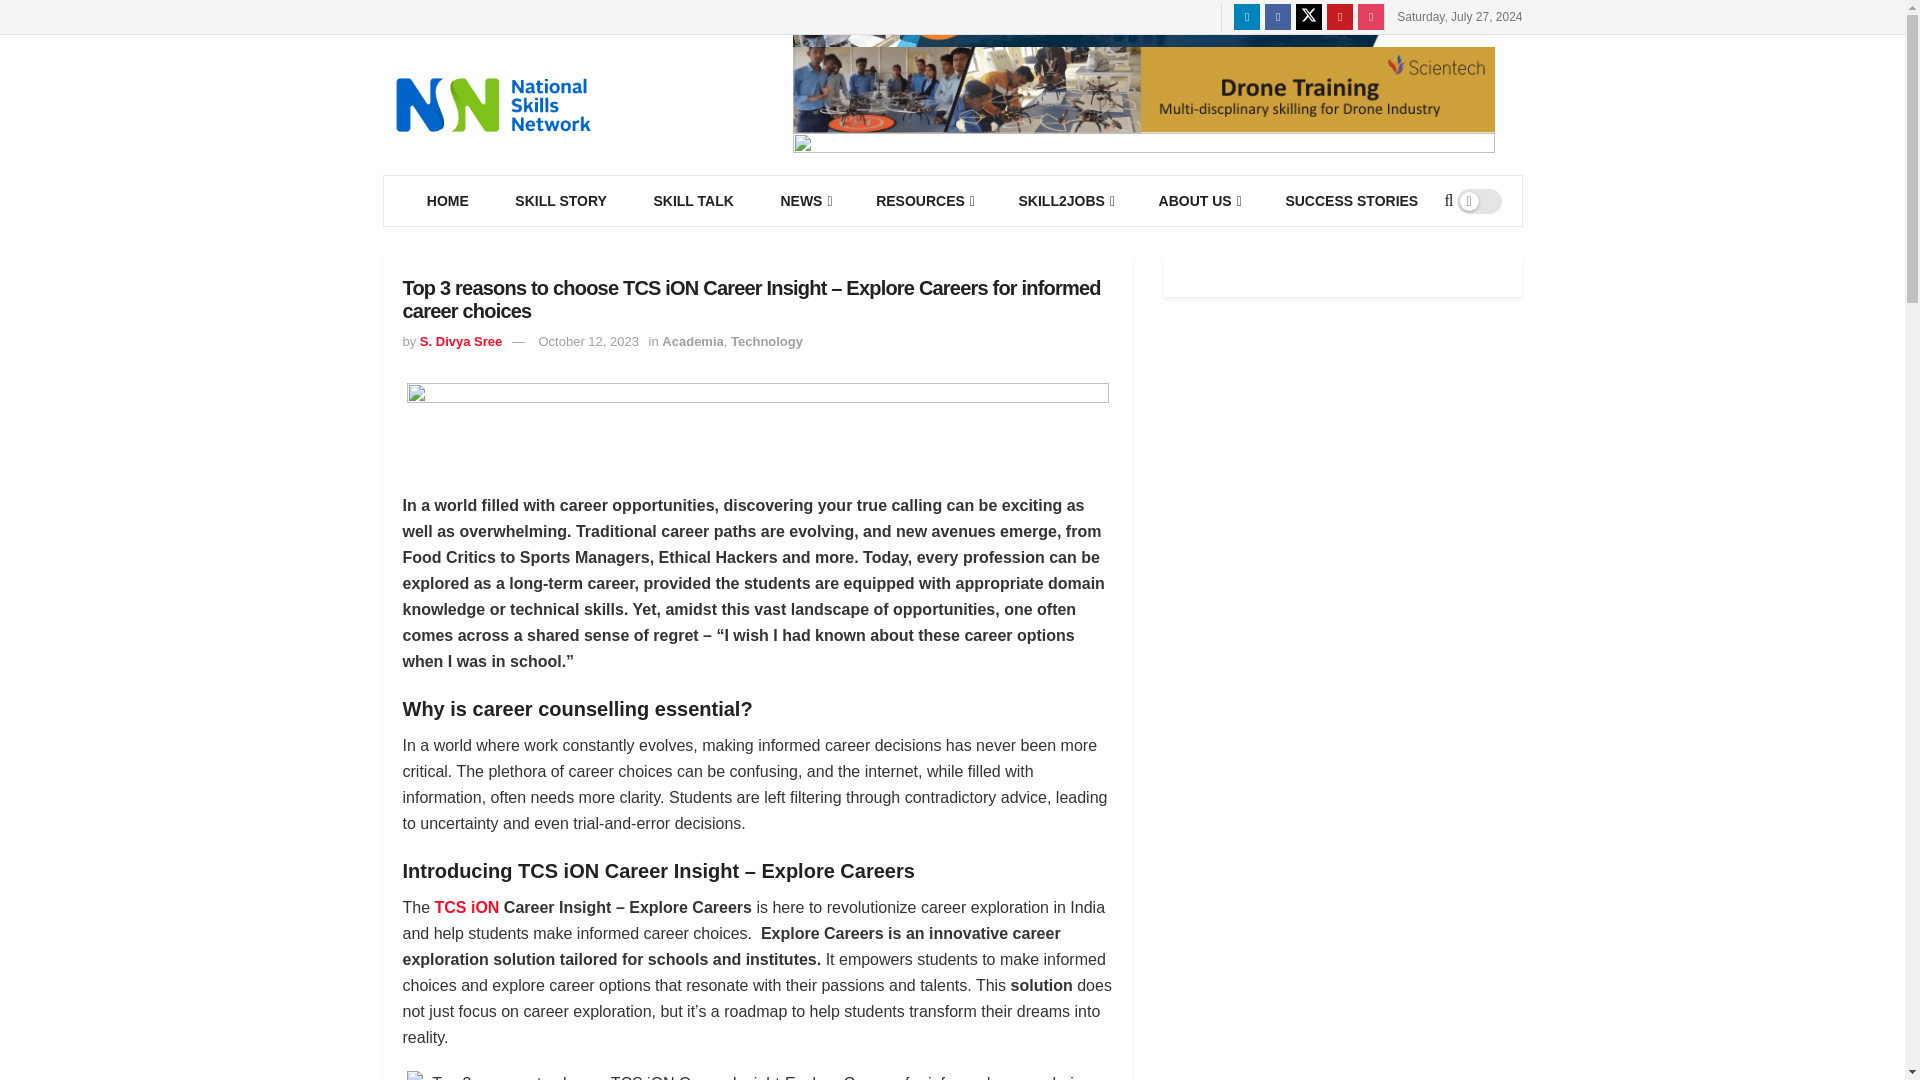  I want to click on HOME, so click(448, 200).